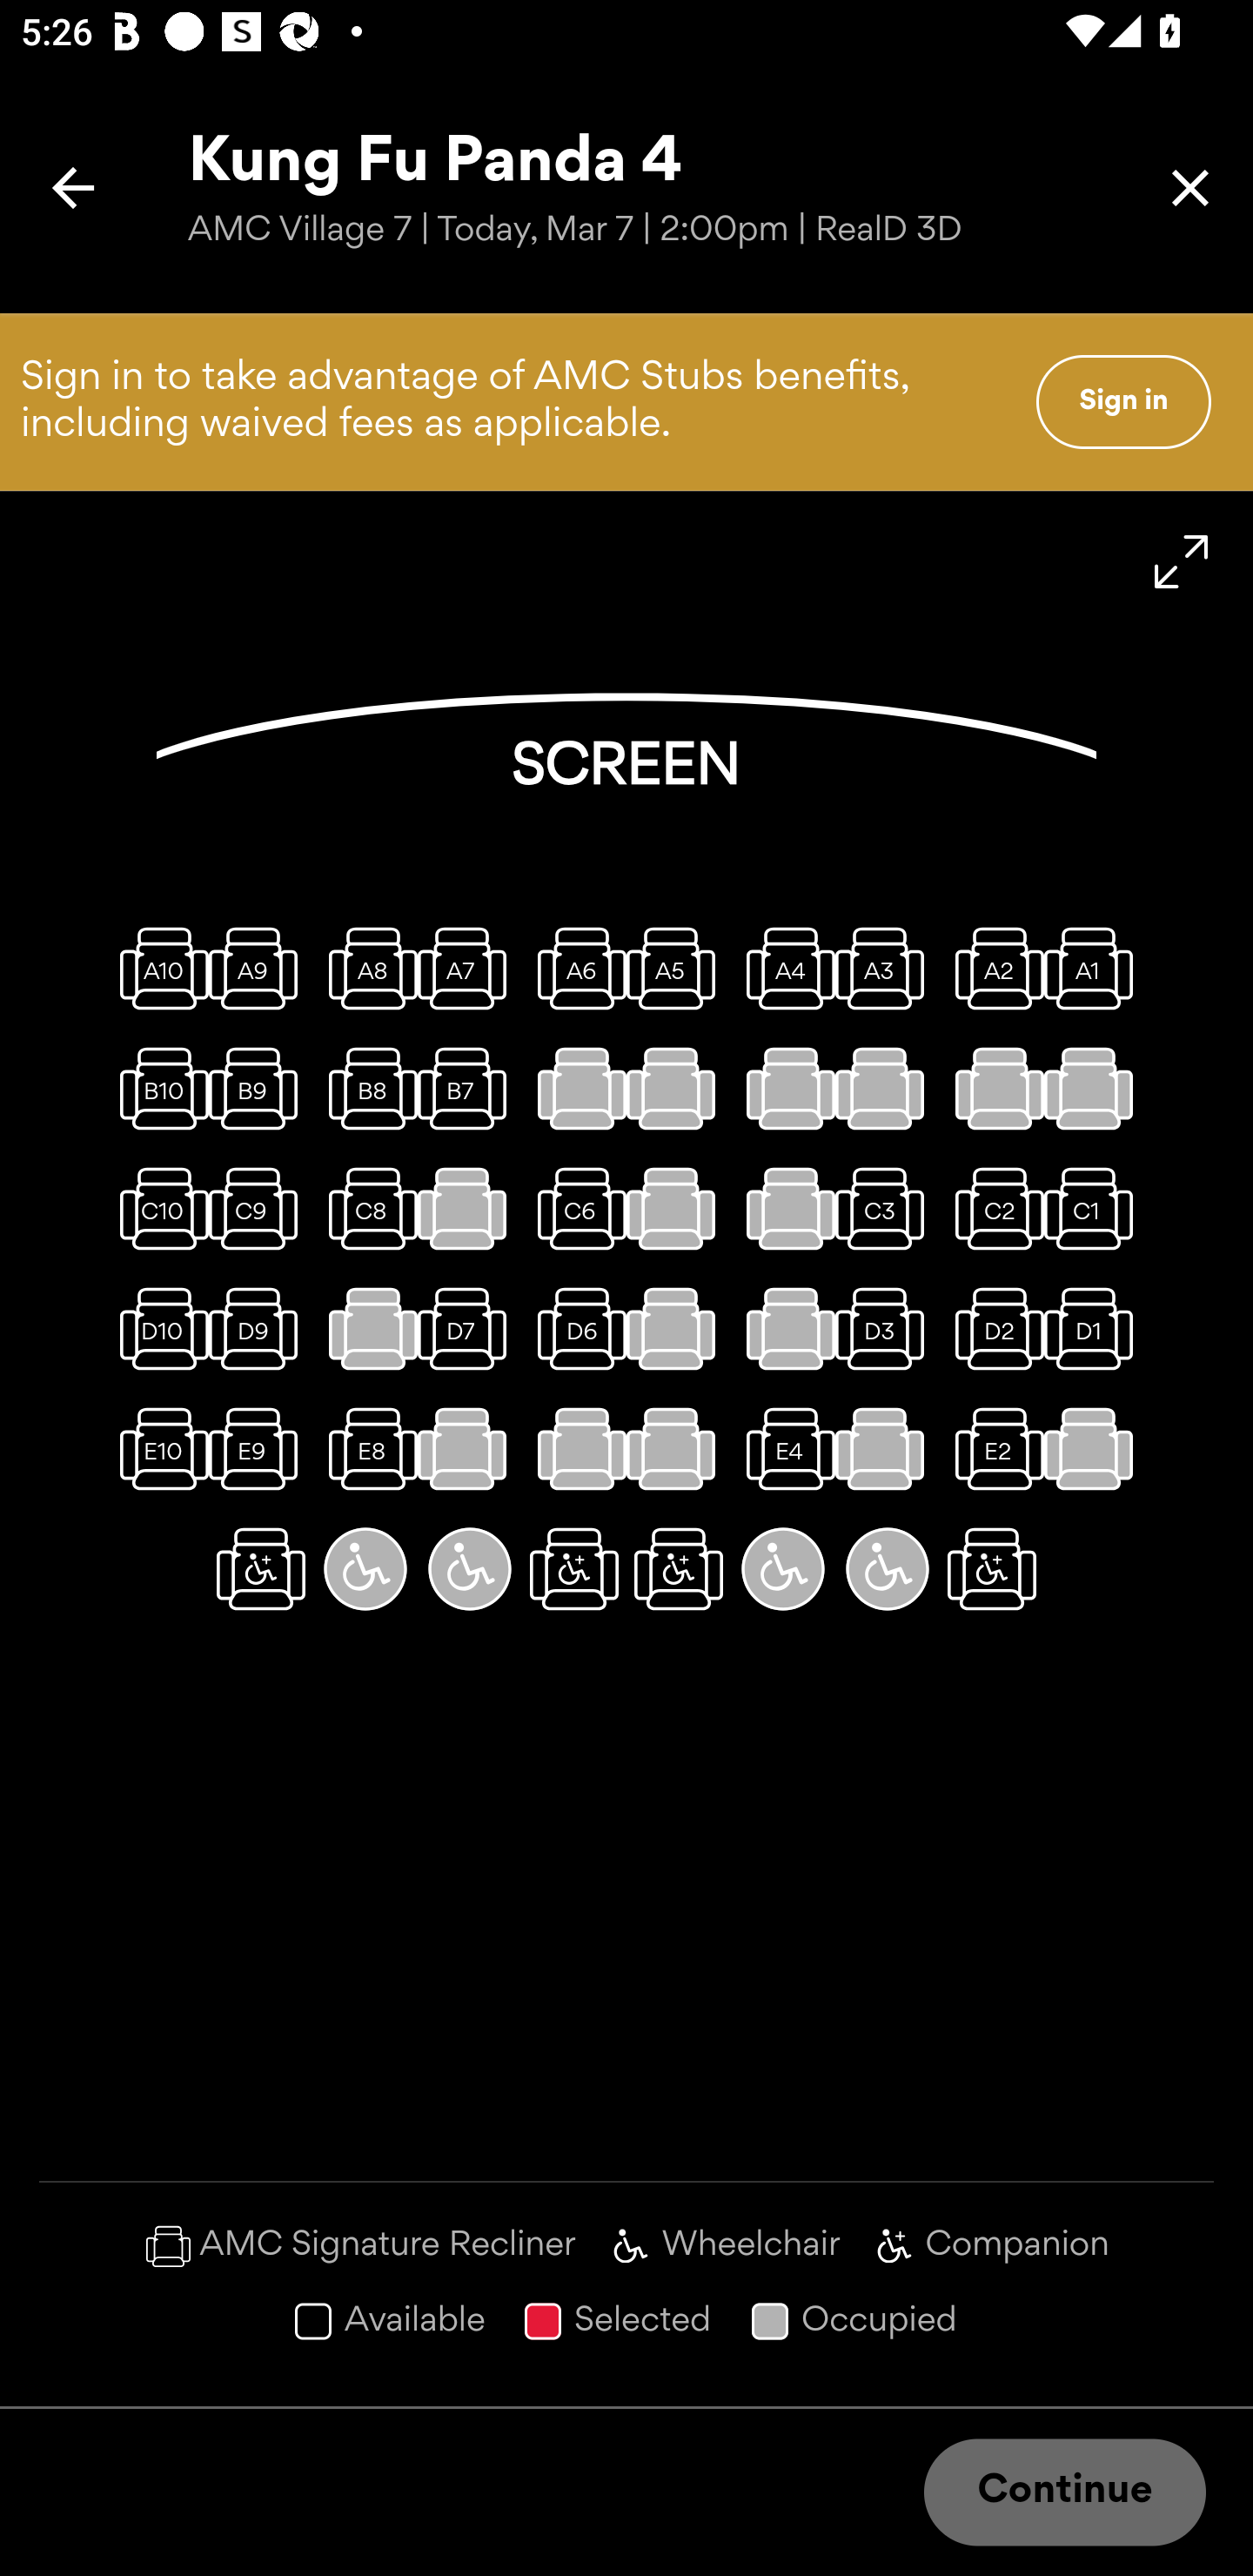 The image size is (1253, 2576). Describe the element at coordinates (992, 1210) in the screenshot. I see `C2, Regular seat, available` at that location.